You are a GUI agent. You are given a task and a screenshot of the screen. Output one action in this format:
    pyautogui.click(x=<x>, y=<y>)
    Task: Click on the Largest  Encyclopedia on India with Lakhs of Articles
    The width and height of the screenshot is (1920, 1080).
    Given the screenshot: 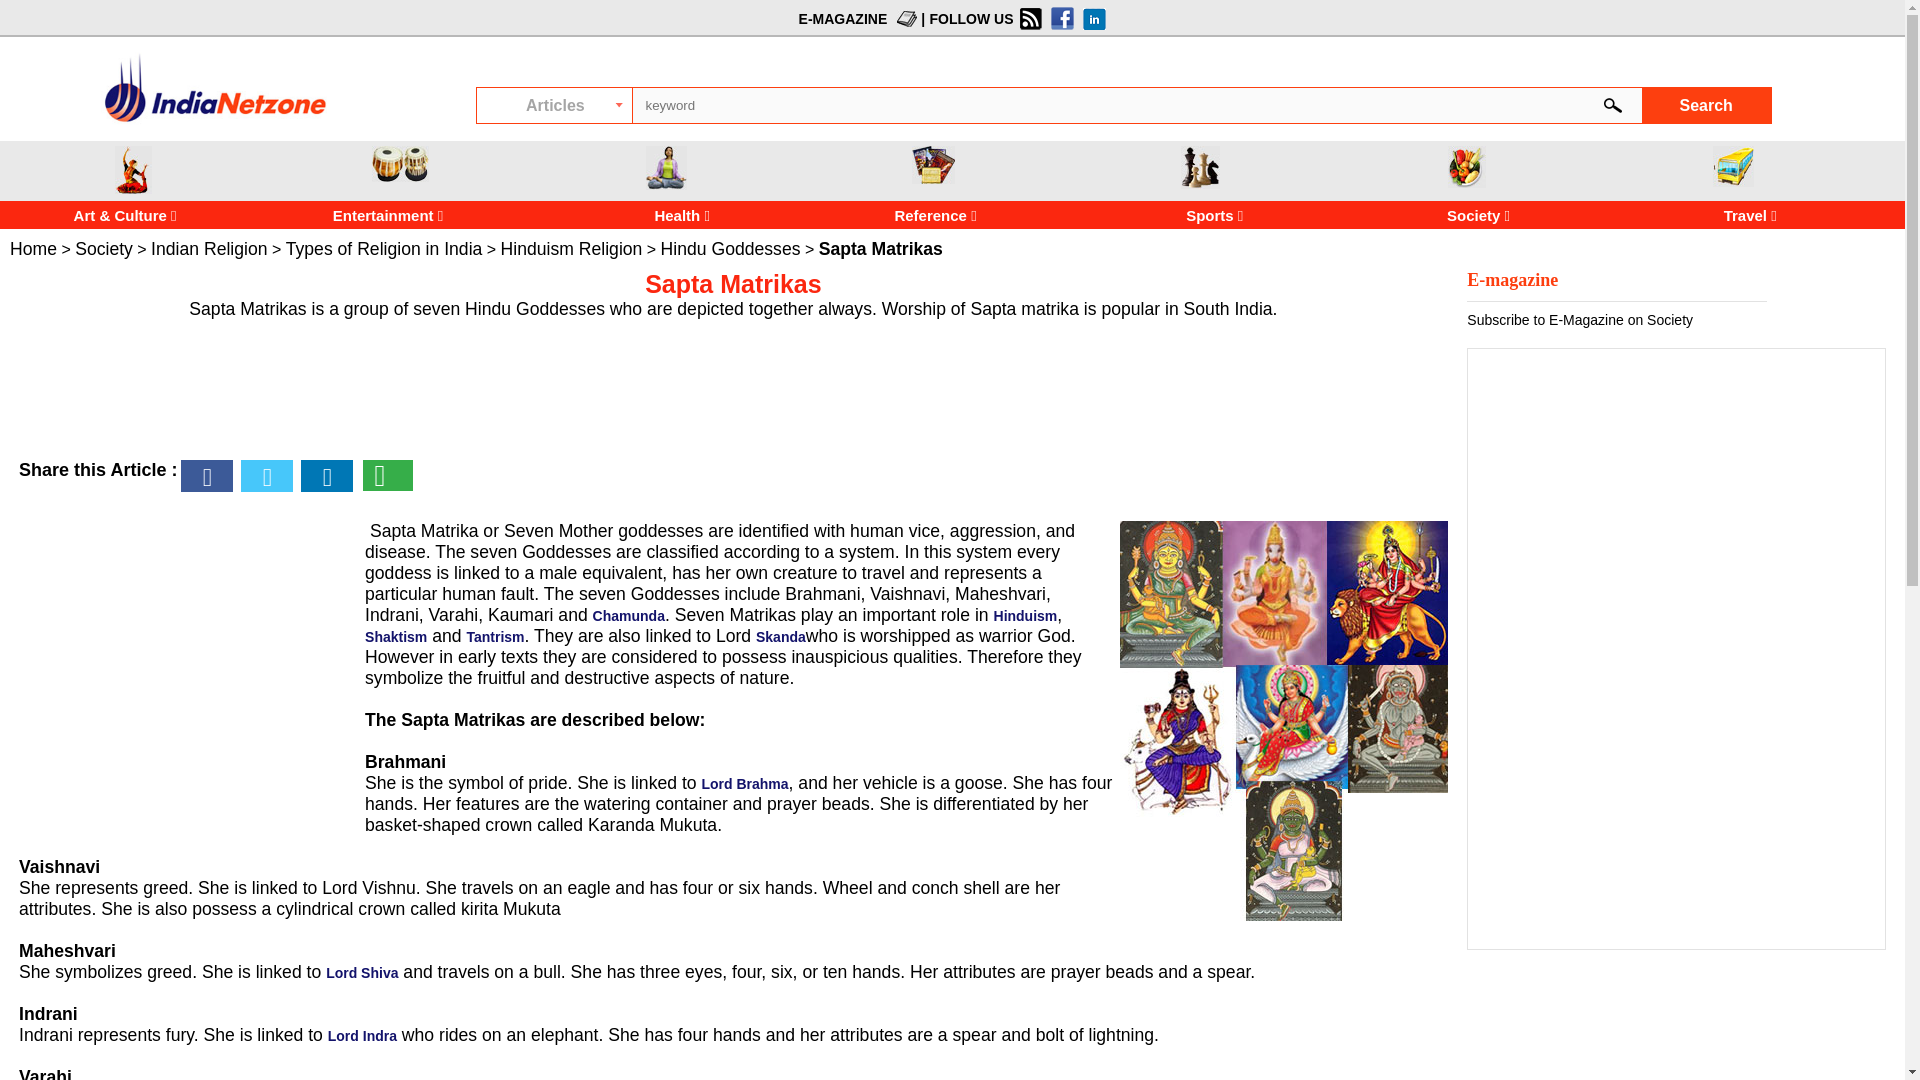 What is the action you would take?
    pyautogui.click(x=214, y=87)
    